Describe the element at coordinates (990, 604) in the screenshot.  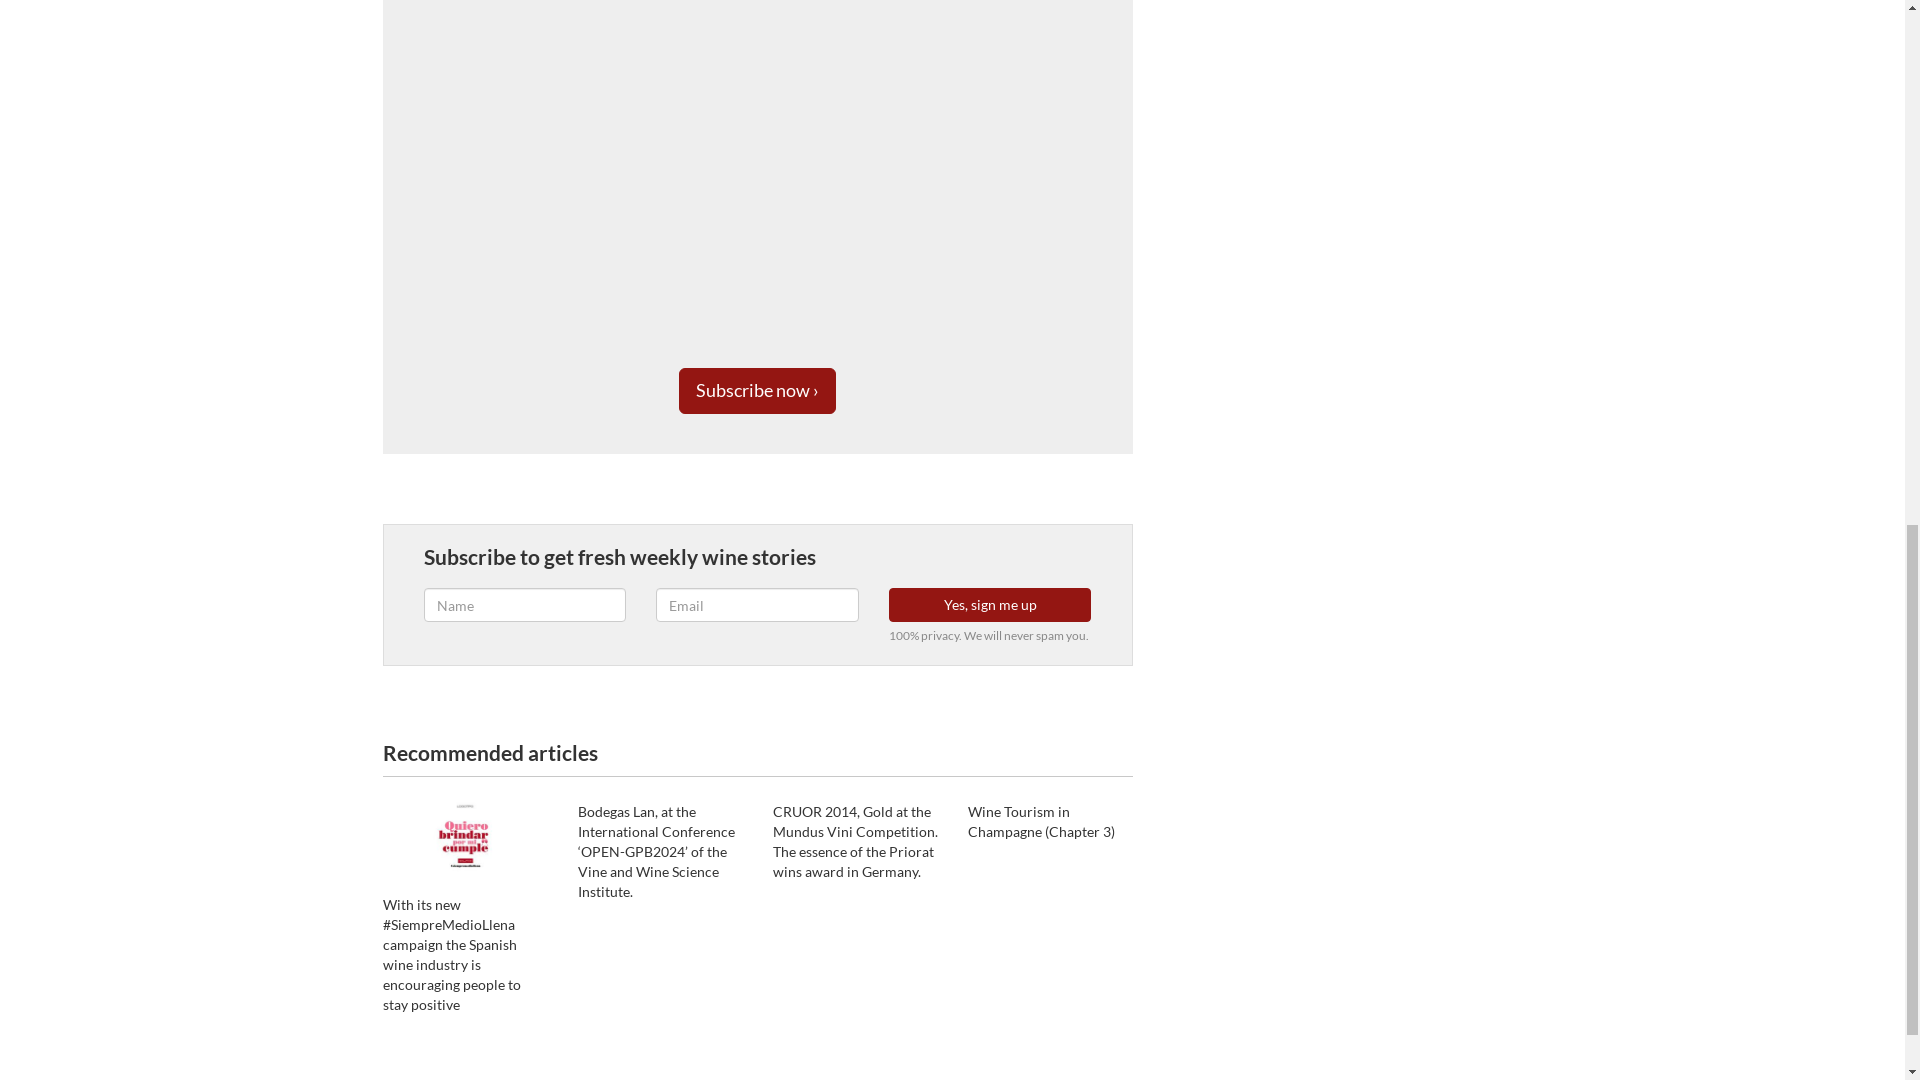
I see `Yes, sign me up` at that location.